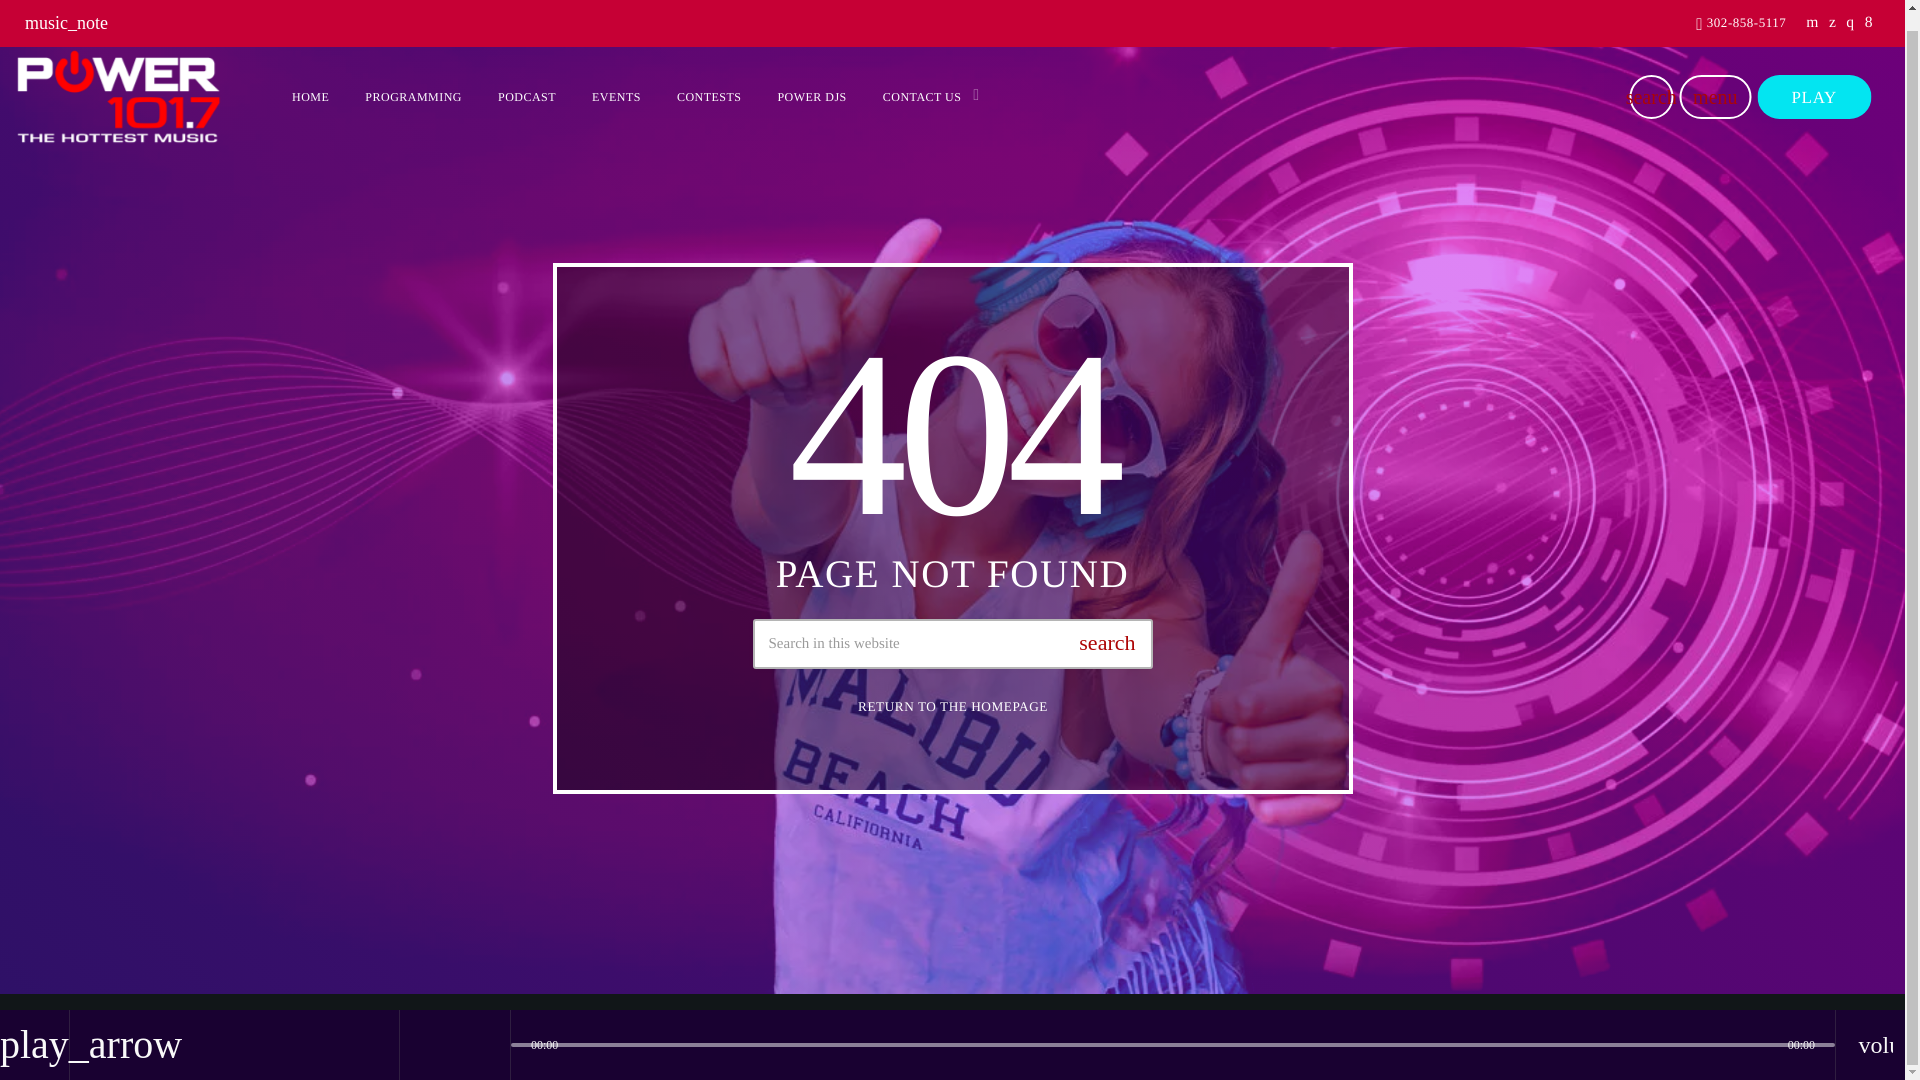 The height and width of the screenshot is (1080, 1920). What do you see at coordinates (414, 80) in the screenshot?
I see `PROGRAMMING` at bounding box center [414, 80].